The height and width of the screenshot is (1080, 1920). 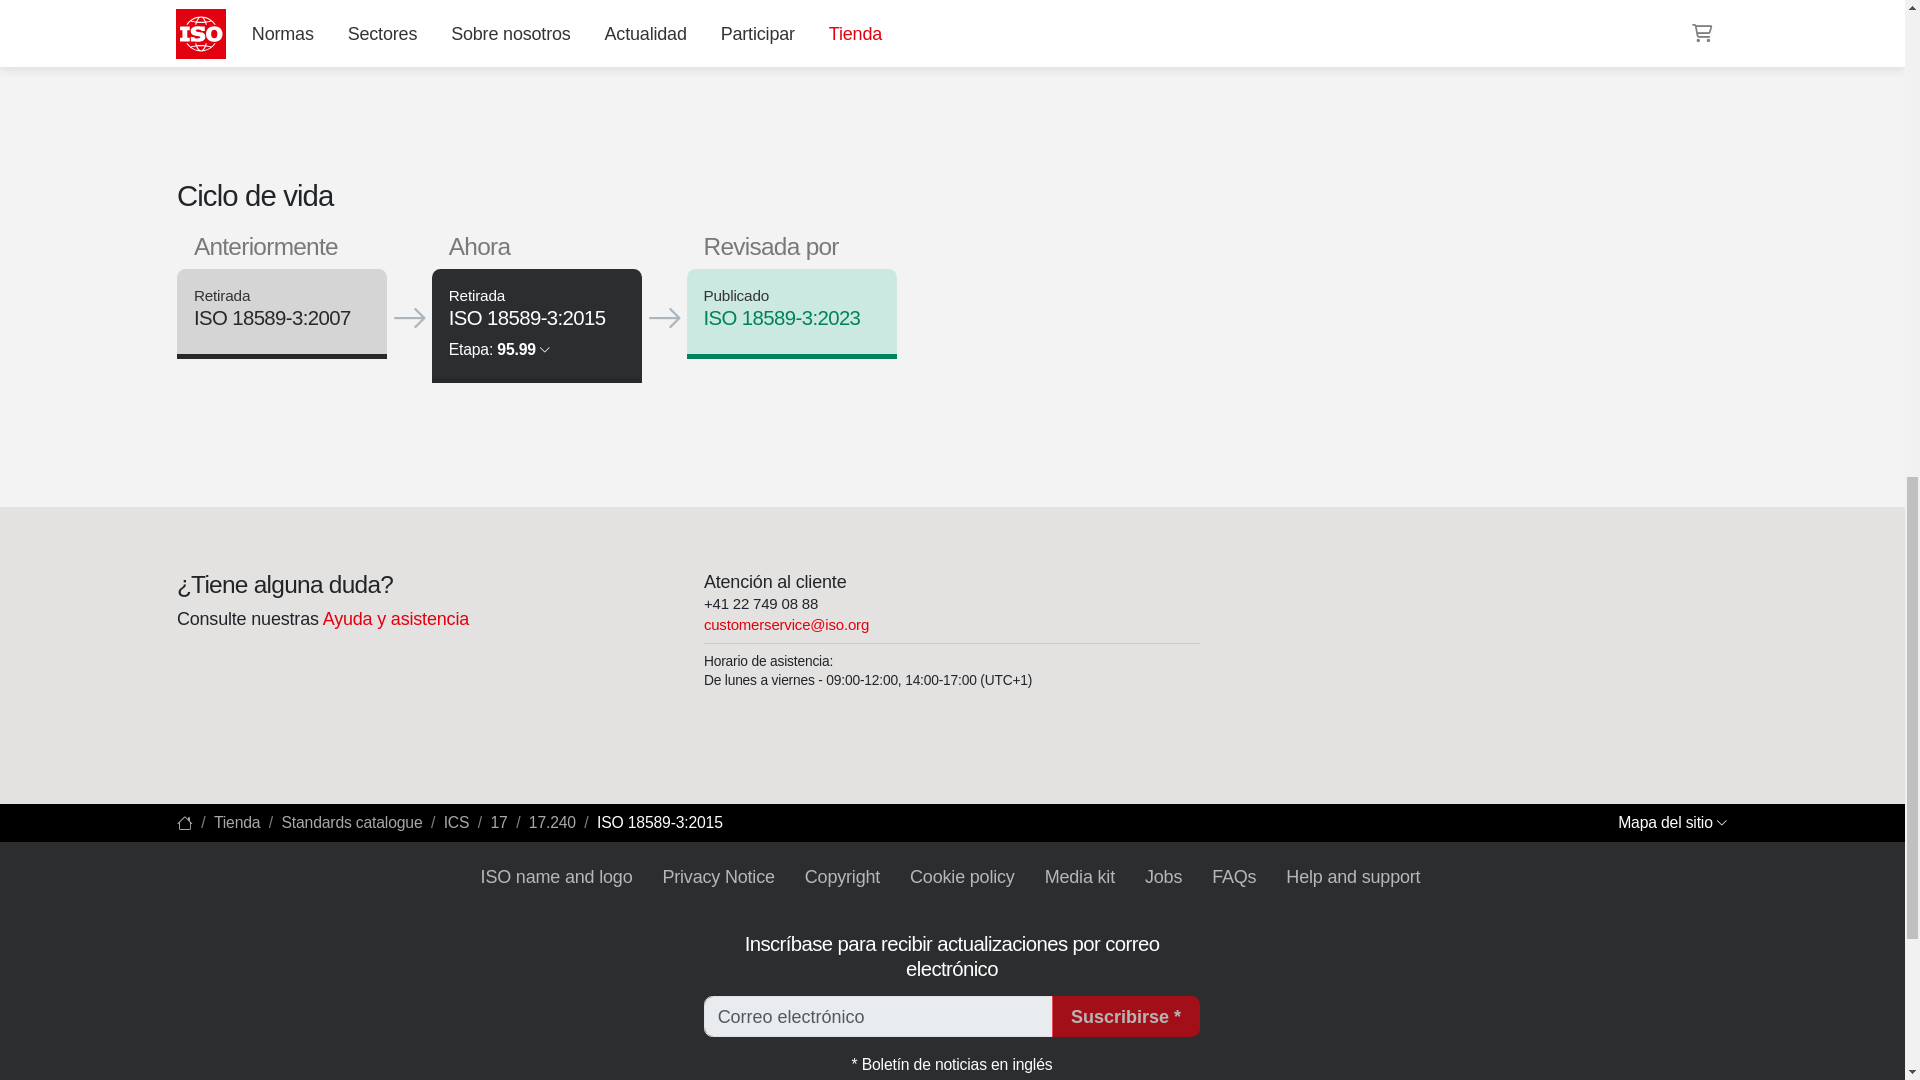 What do you see at coordinates (498, 349) in the screenshot?
I see `Etapa: 95.99` at bounding box center [498, 349].